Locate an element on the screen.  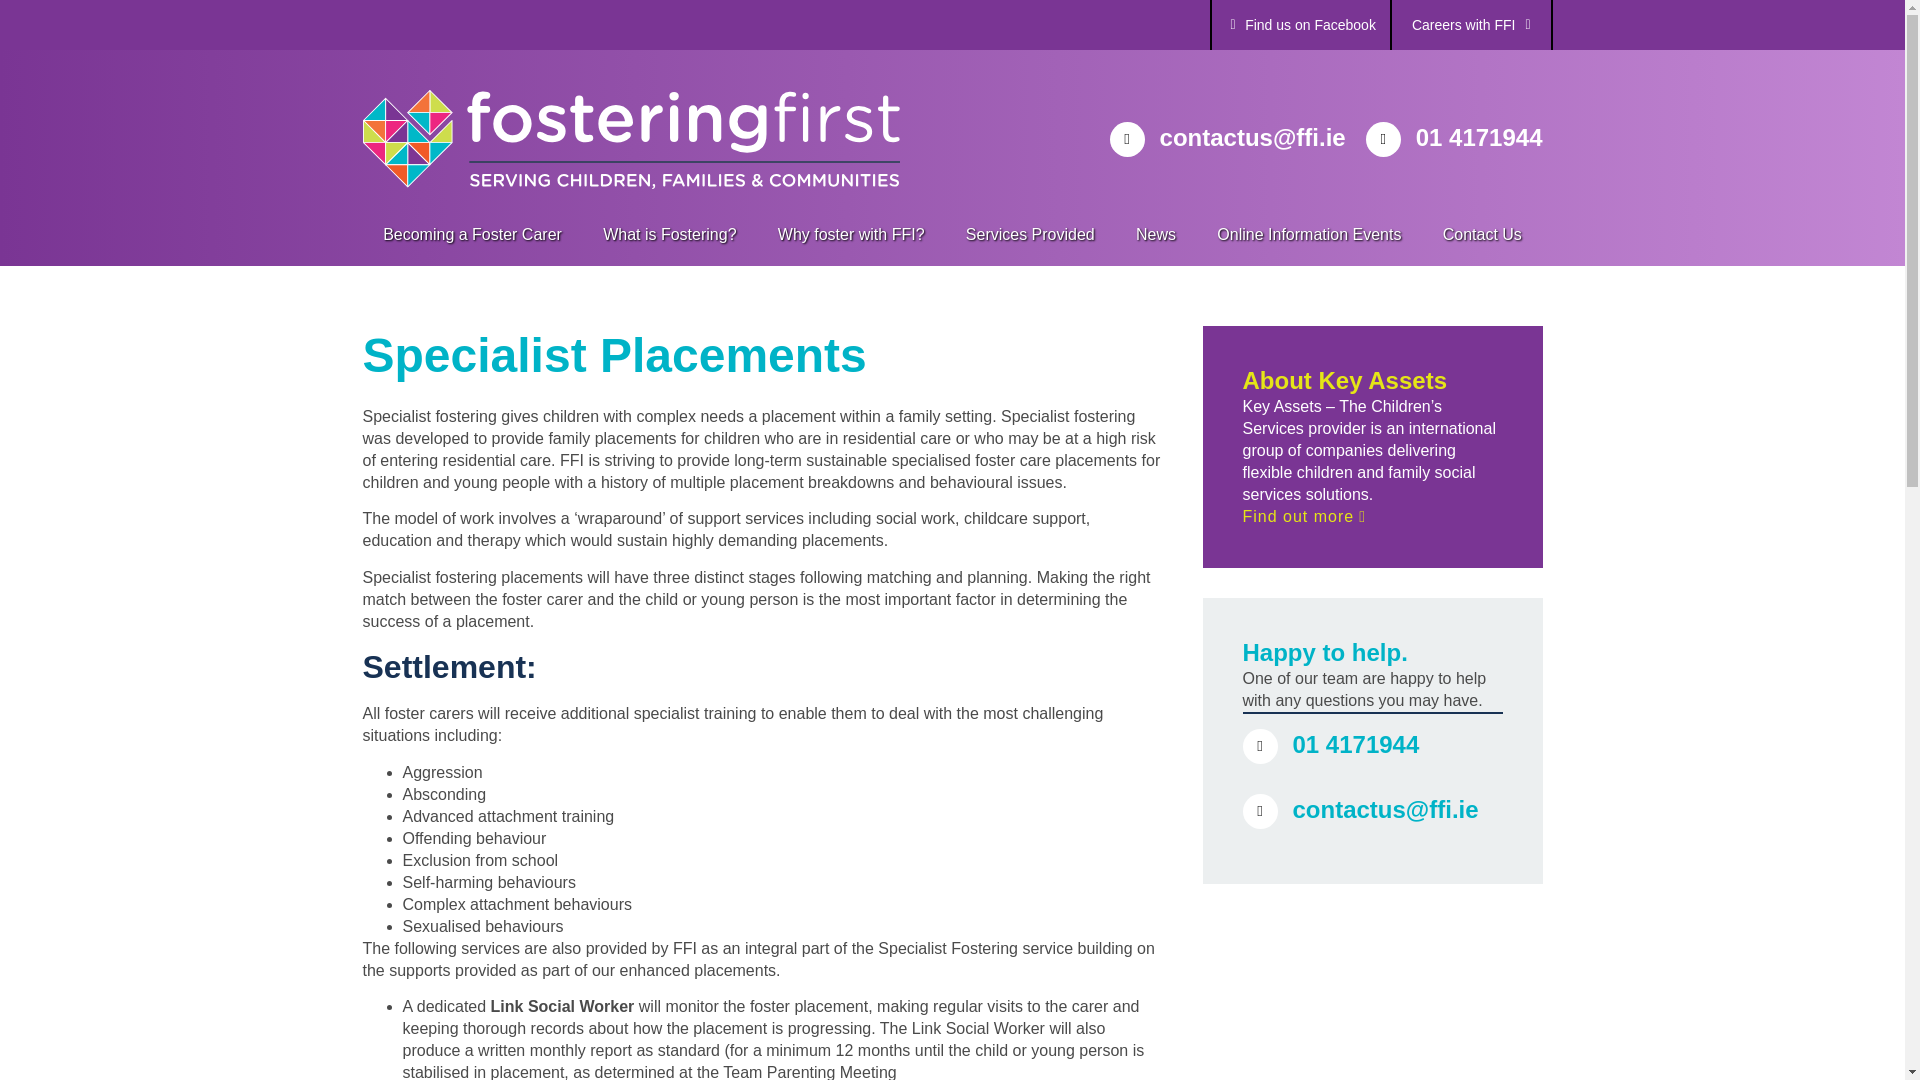
Becoming a Foster Carer is located at coordinates (472, 234).